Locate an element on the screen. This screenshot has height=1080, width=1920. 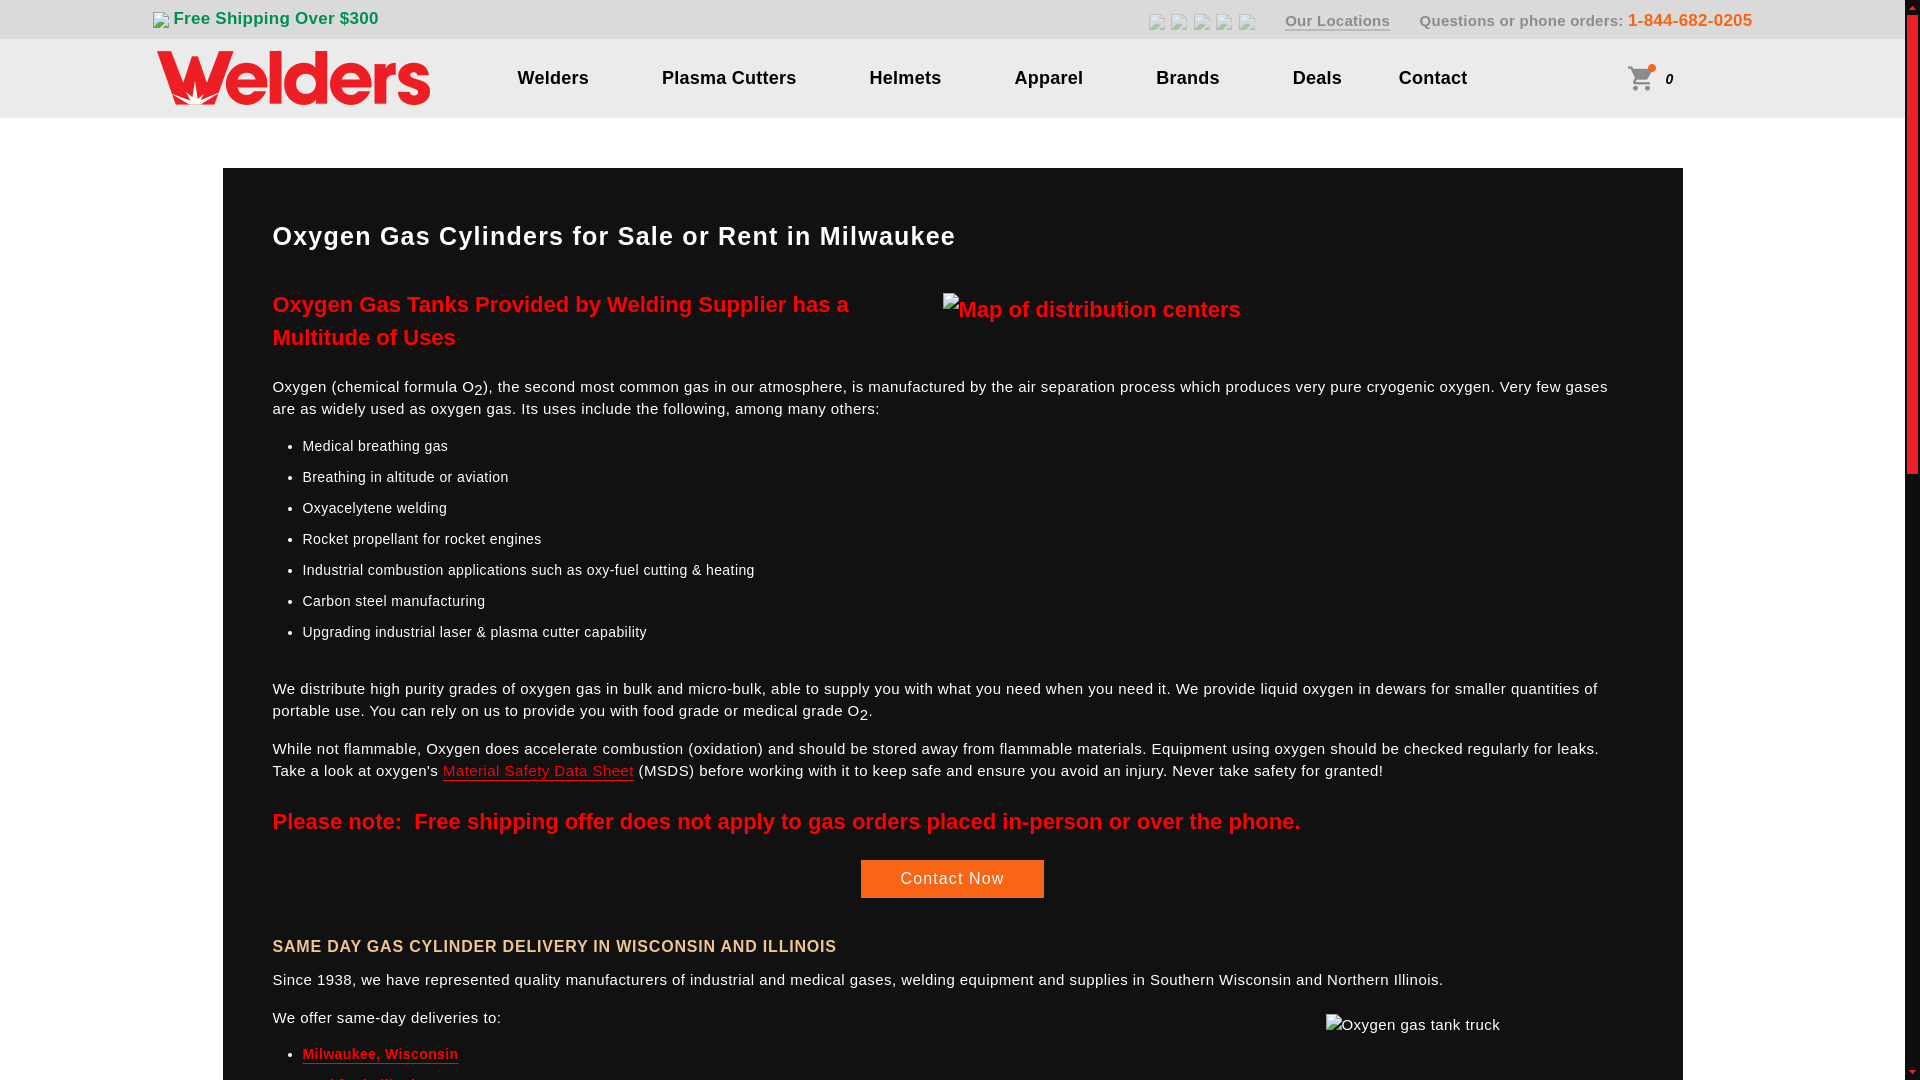
Questions or phone orders: 1-844-682-0205 is located at coordinates (1586, 20).